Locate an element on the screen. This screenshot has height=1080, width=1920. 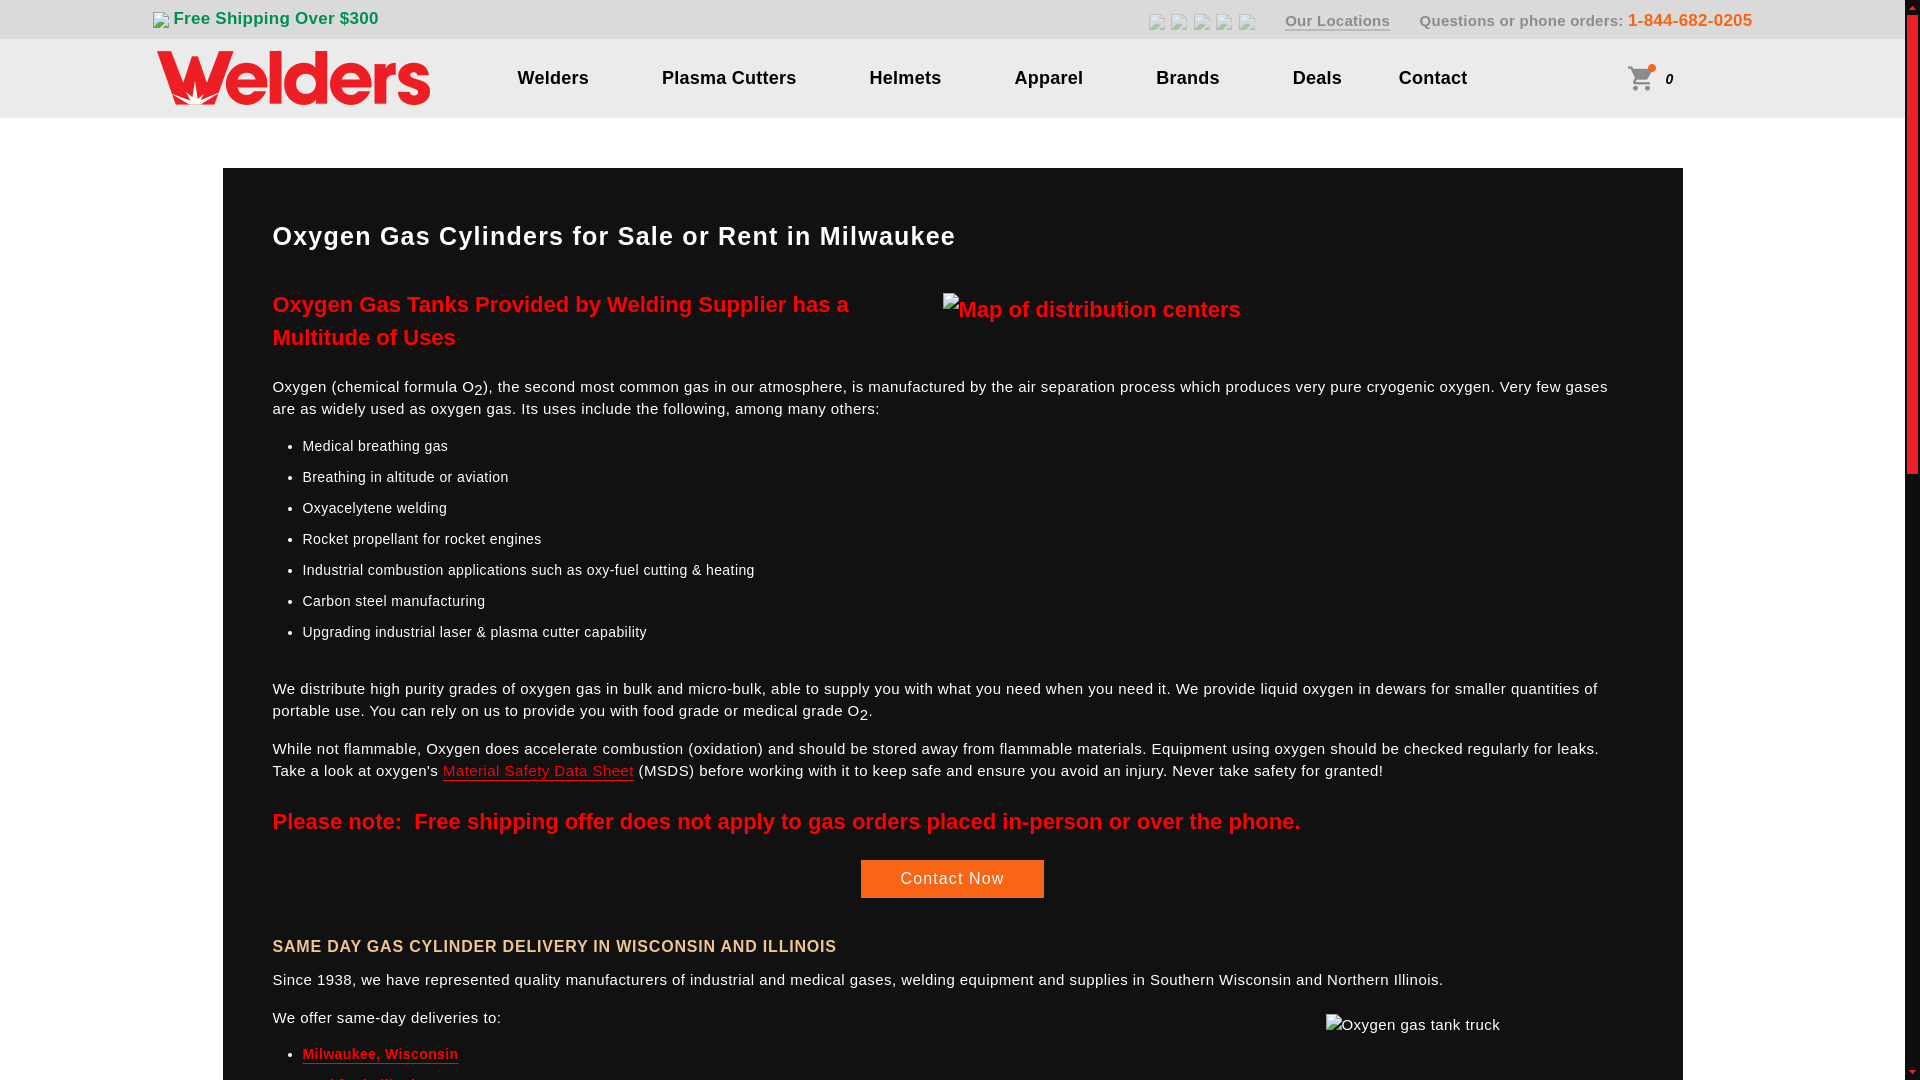
Questions or phone orders: 1-844-682-0205 is located at coordinates (1586, 20).